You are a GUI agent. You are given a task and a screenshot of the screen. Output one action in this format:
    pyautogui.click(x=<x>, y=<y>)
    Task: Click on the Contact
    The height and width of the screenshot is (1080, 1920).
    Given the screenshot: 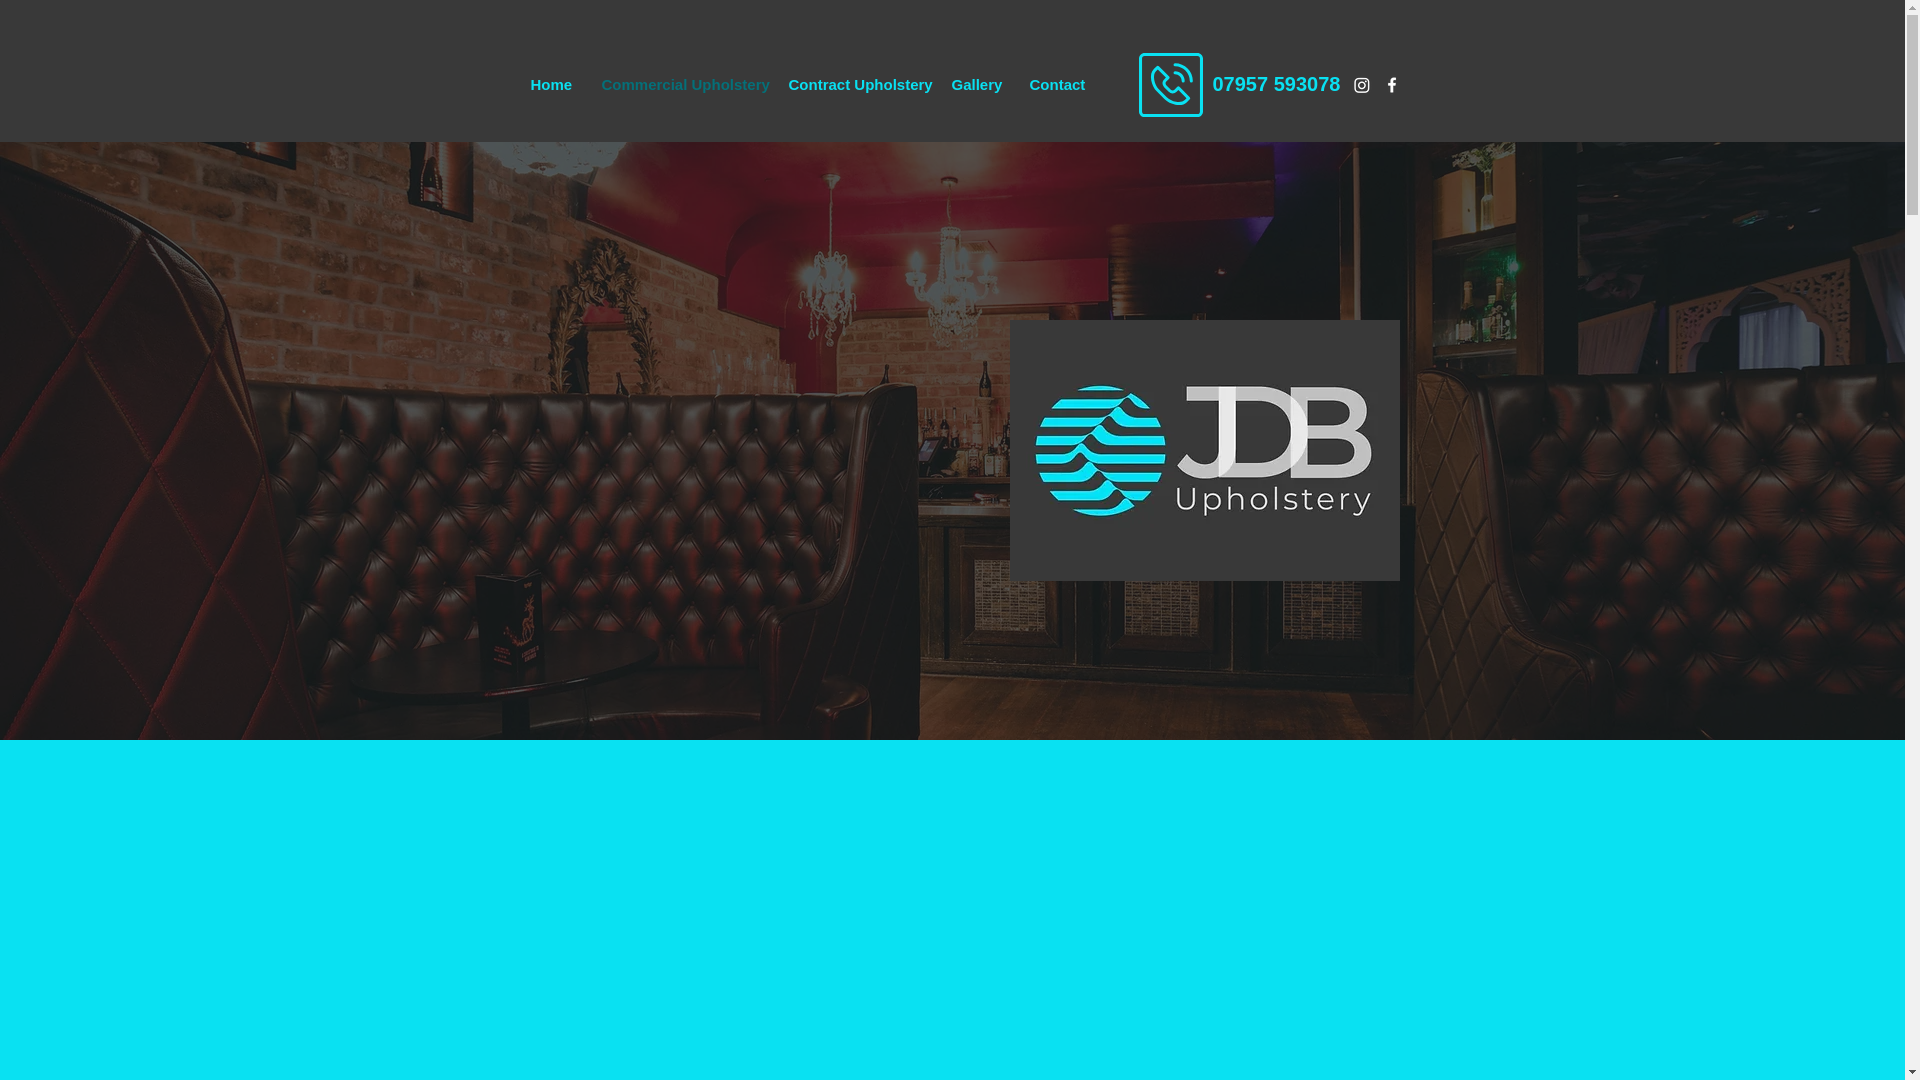 What is the action you would take?
    pyautogui.click(x=1054, y=85)
    